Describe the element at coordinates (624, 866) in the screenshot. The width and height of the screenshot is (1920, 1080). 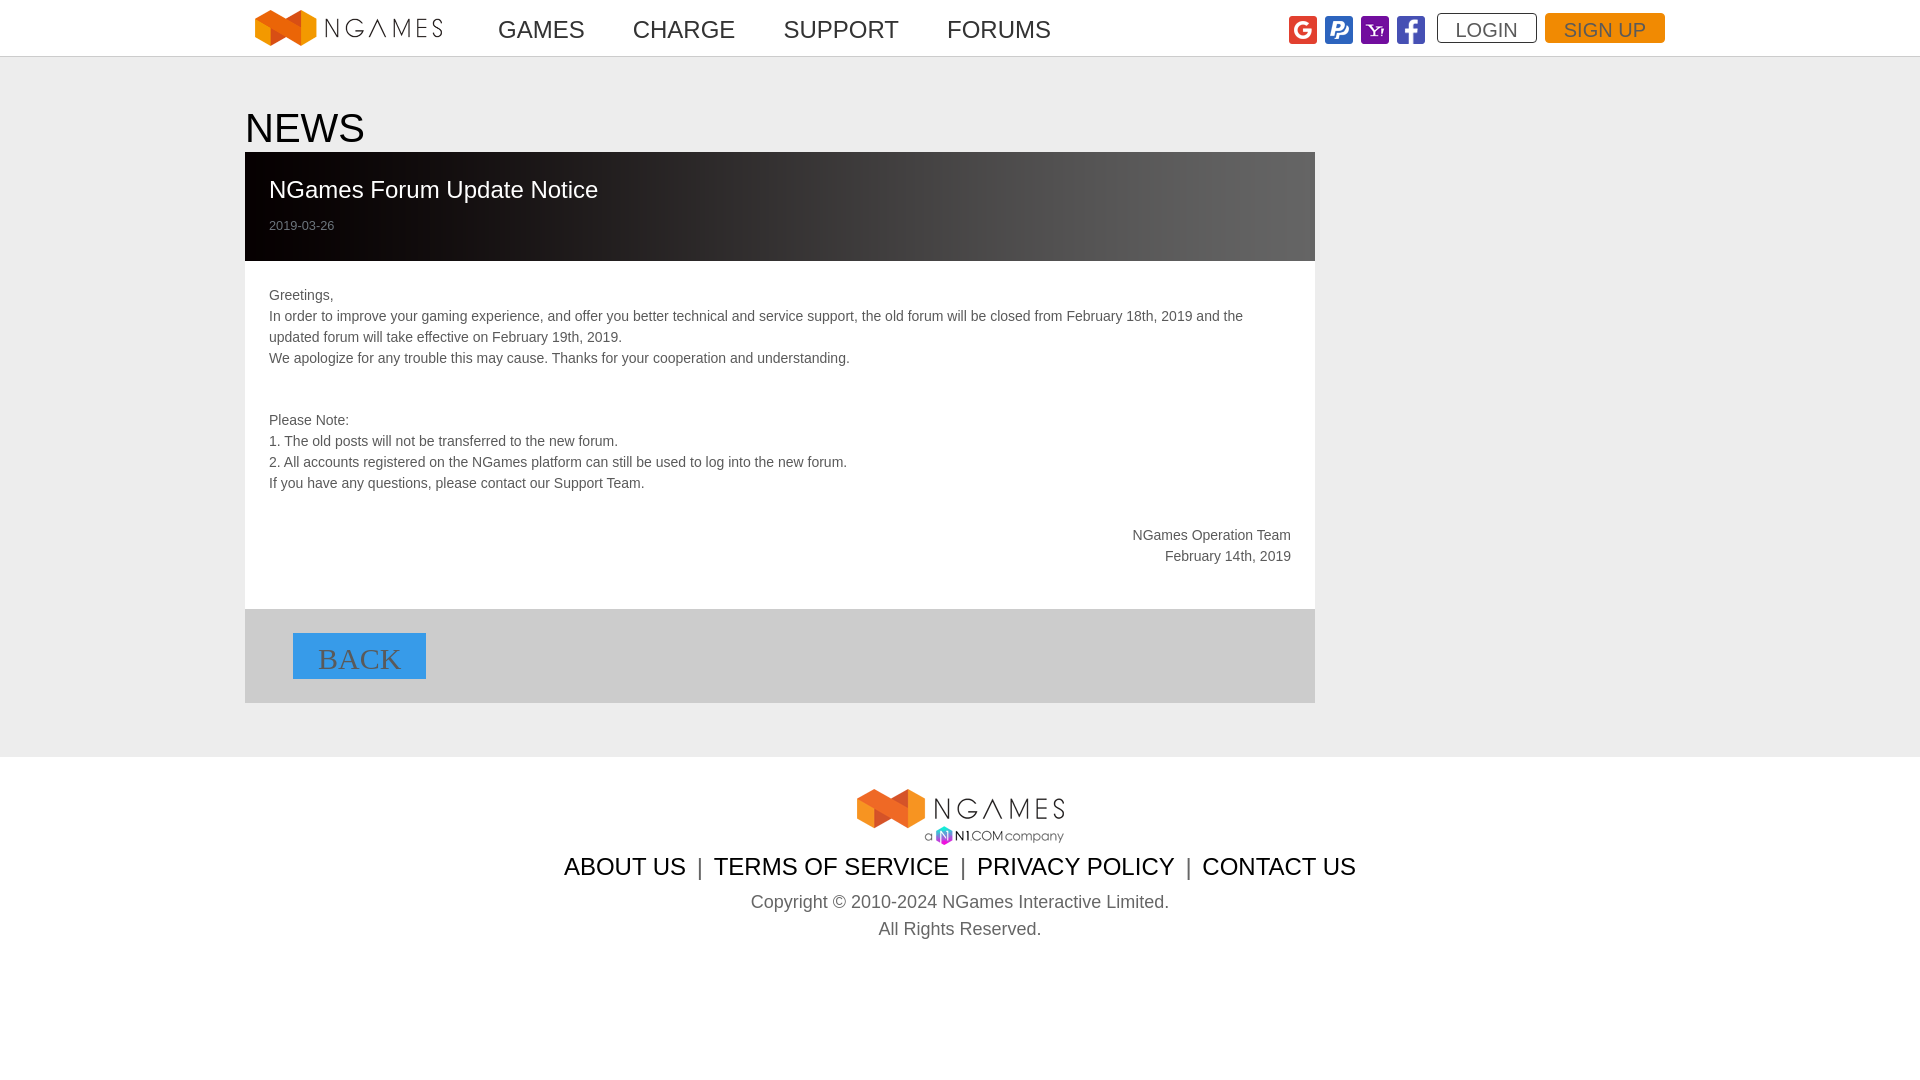
I see `ABOUT US` at that location.